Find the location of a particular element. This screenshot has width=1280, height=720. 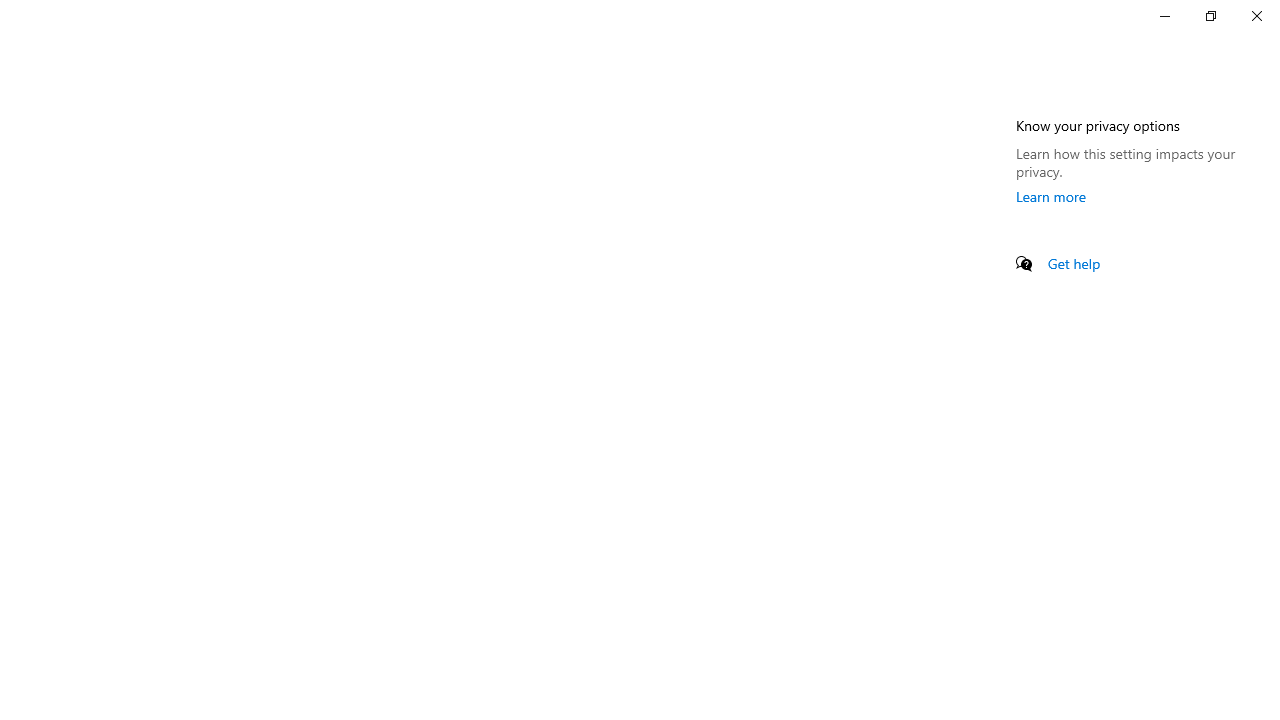

Learn more is located at coordinates (1051, 196).